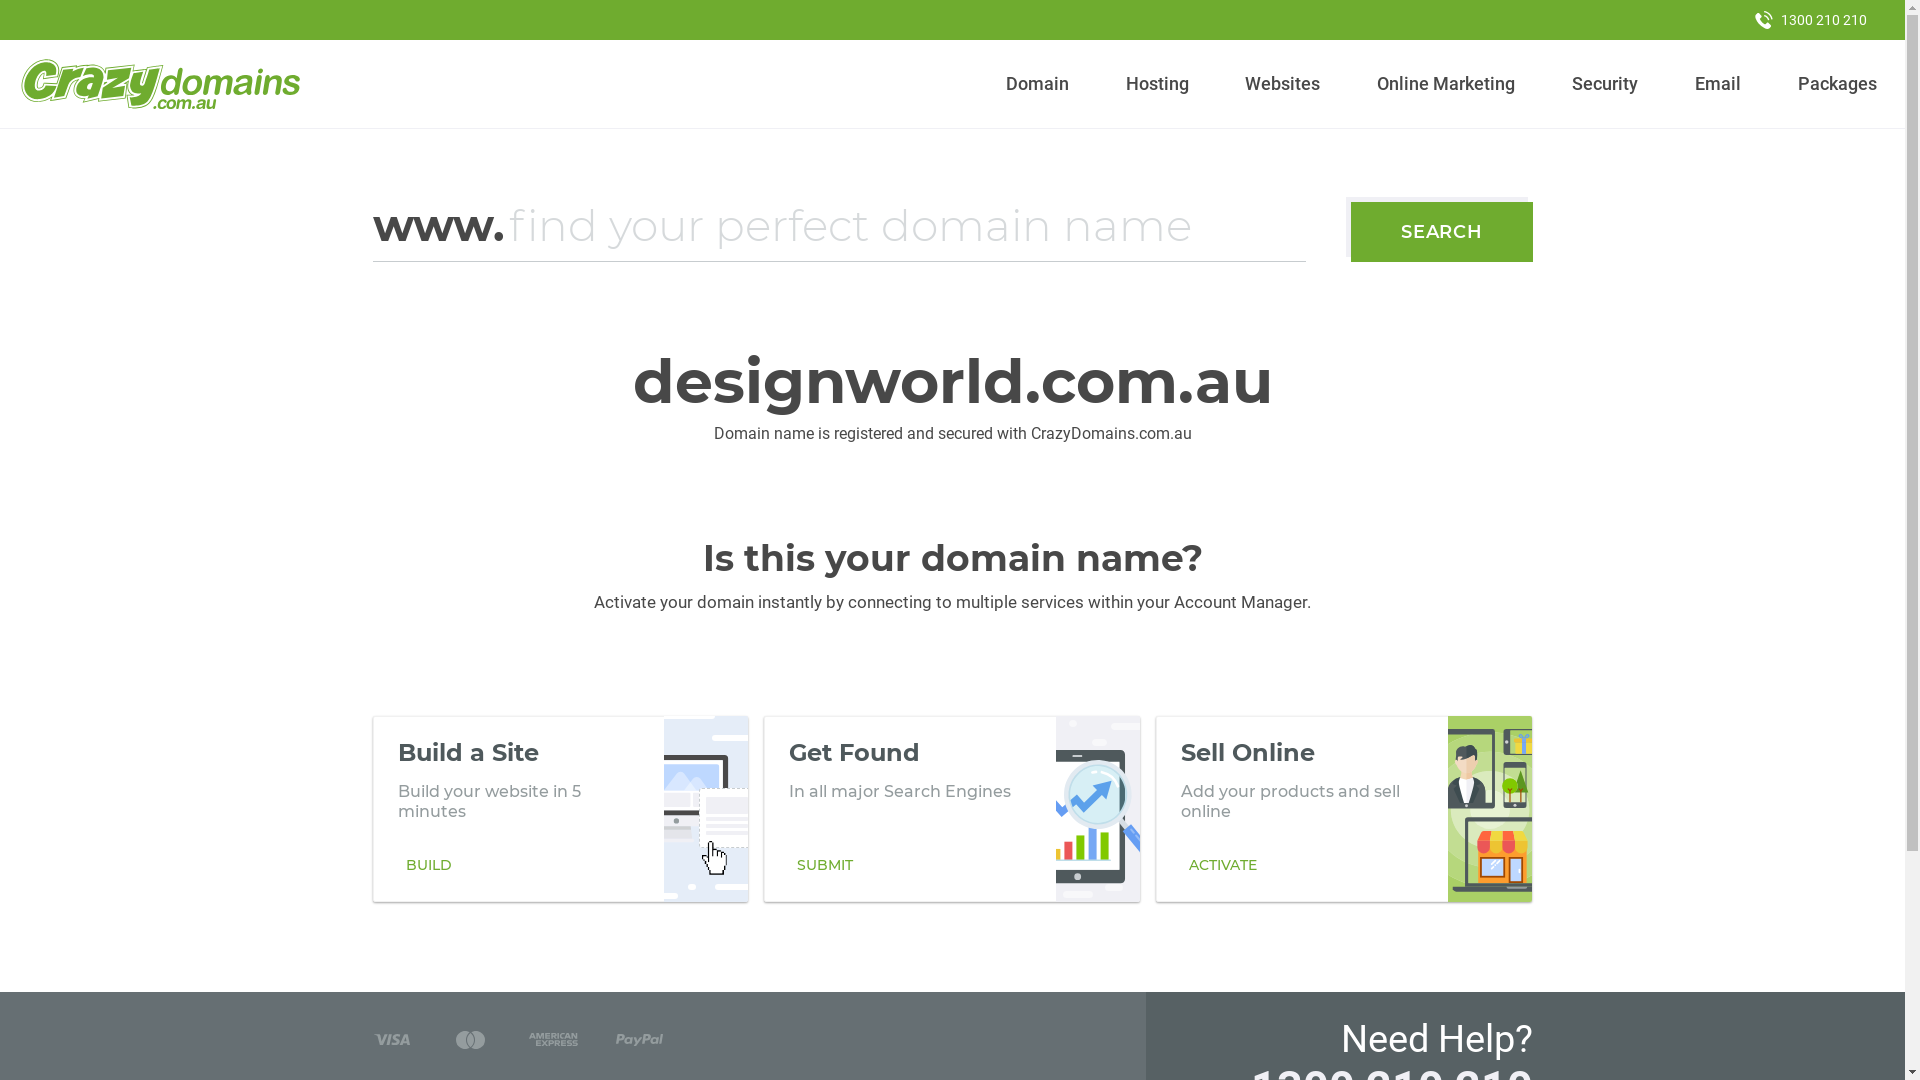  I want to click on SEARCH, so click(1442, 232).